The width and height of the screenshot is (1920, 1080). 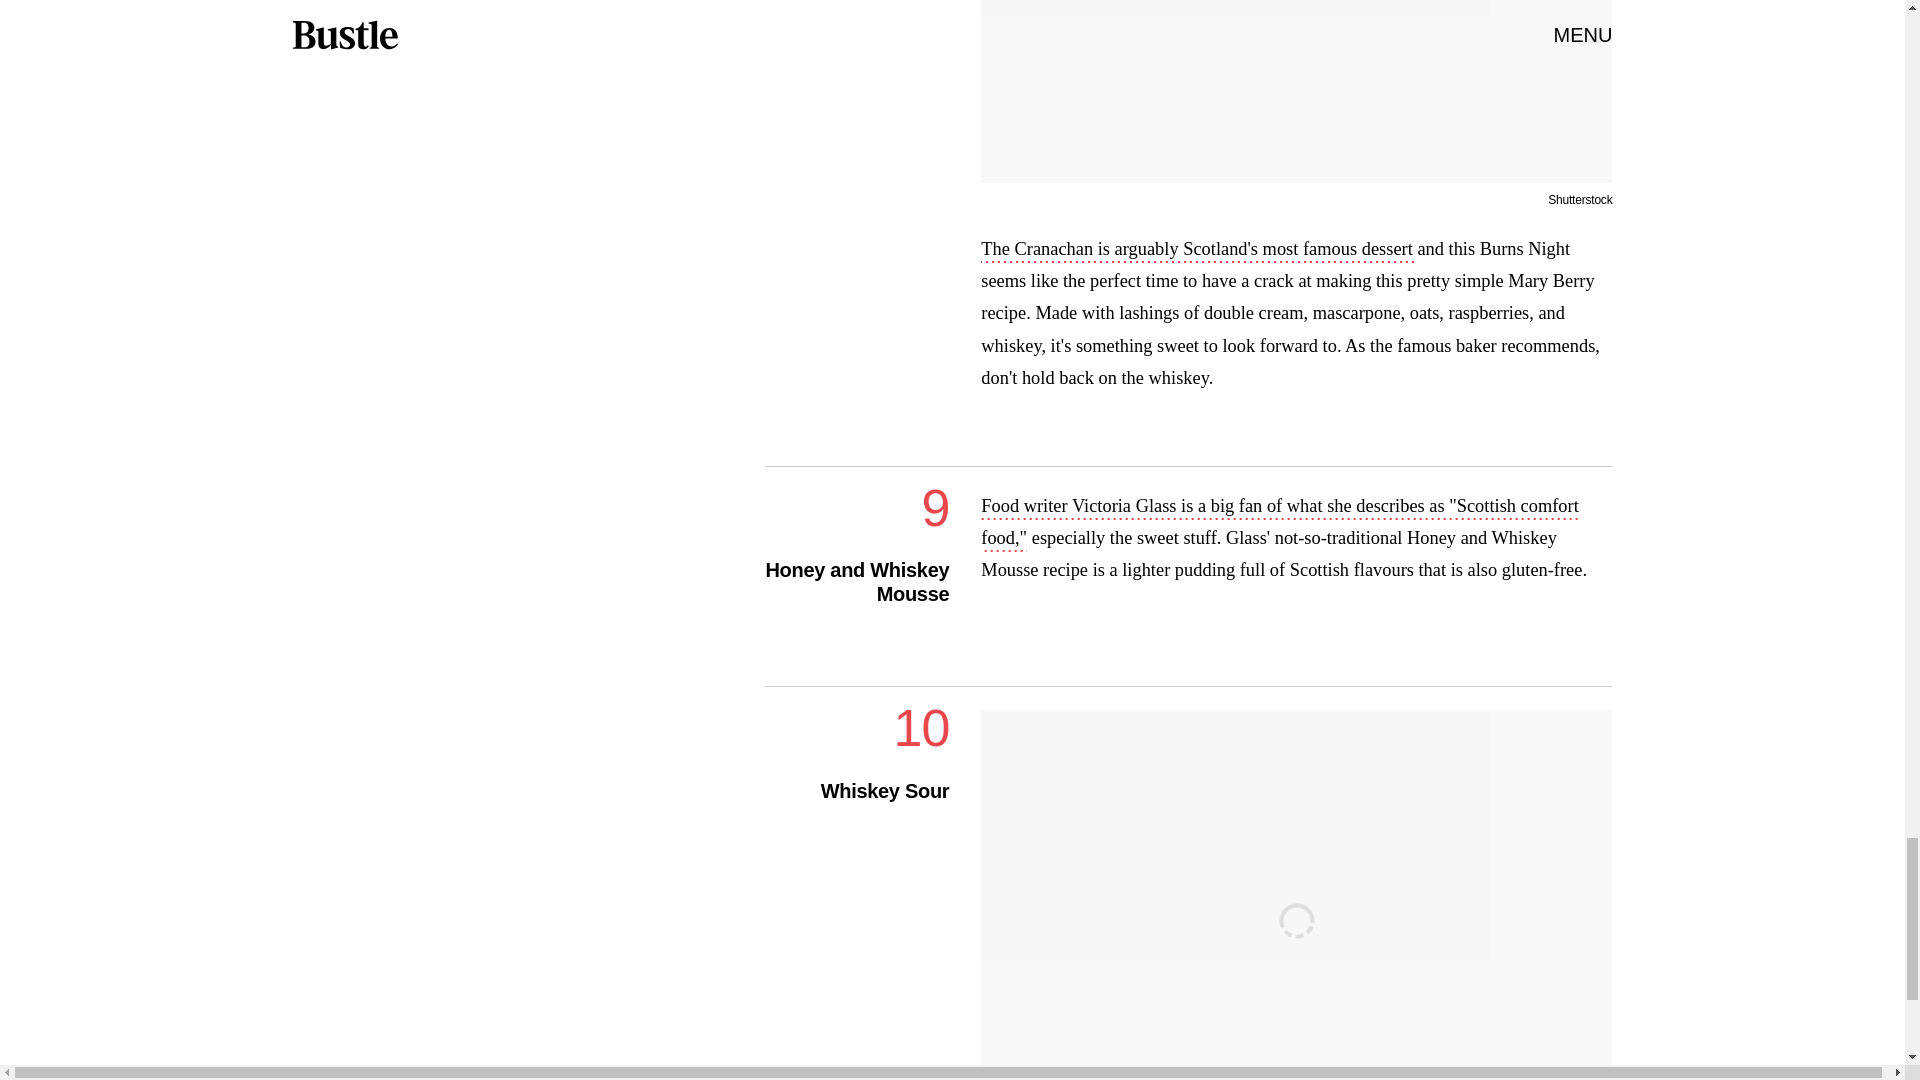 What do you see at coordinates (1198, 250) in the screenshot?
I see `The Cranachan is arguably Scotland's most famous dessert` at bounding box center [1198, 250].